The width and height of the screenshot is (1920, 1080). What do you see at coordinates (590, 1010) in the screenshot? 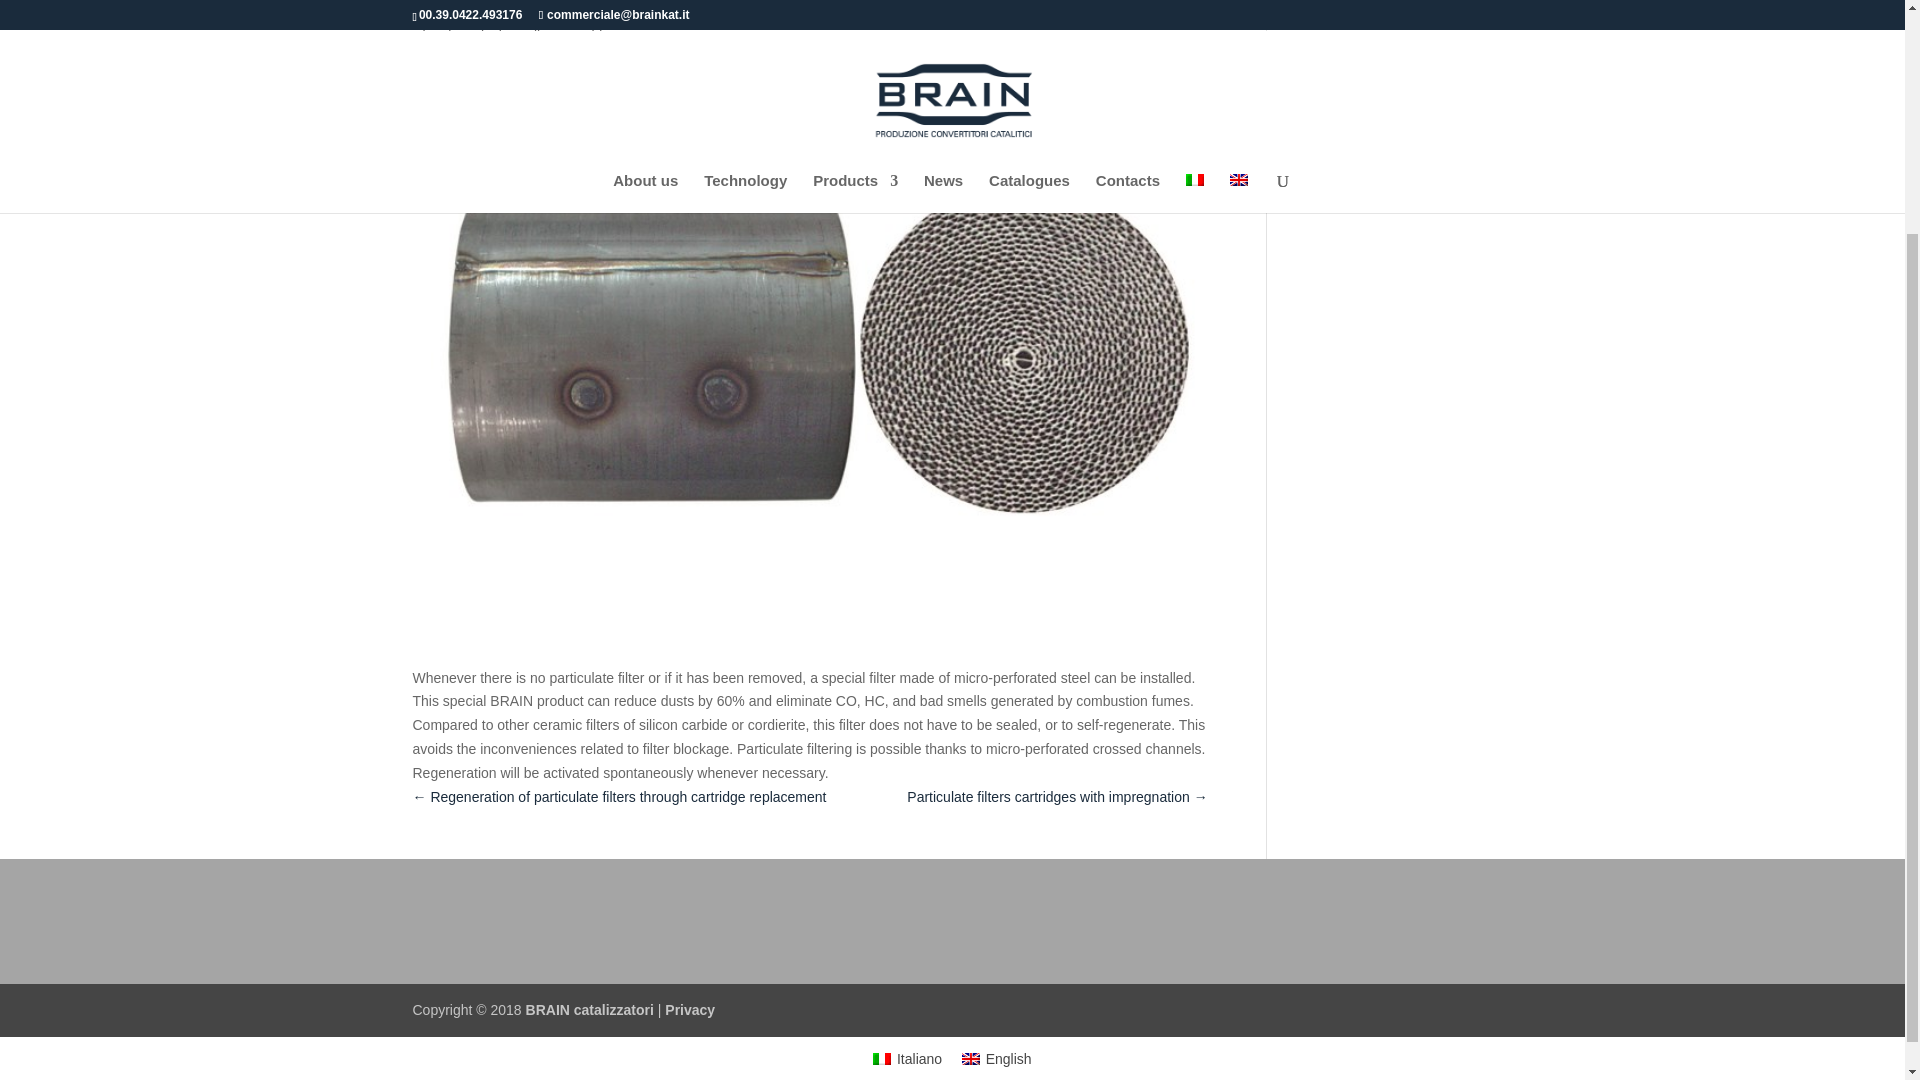
I see `BRAIN catalizzatori` at bounding box center [590, 1010].